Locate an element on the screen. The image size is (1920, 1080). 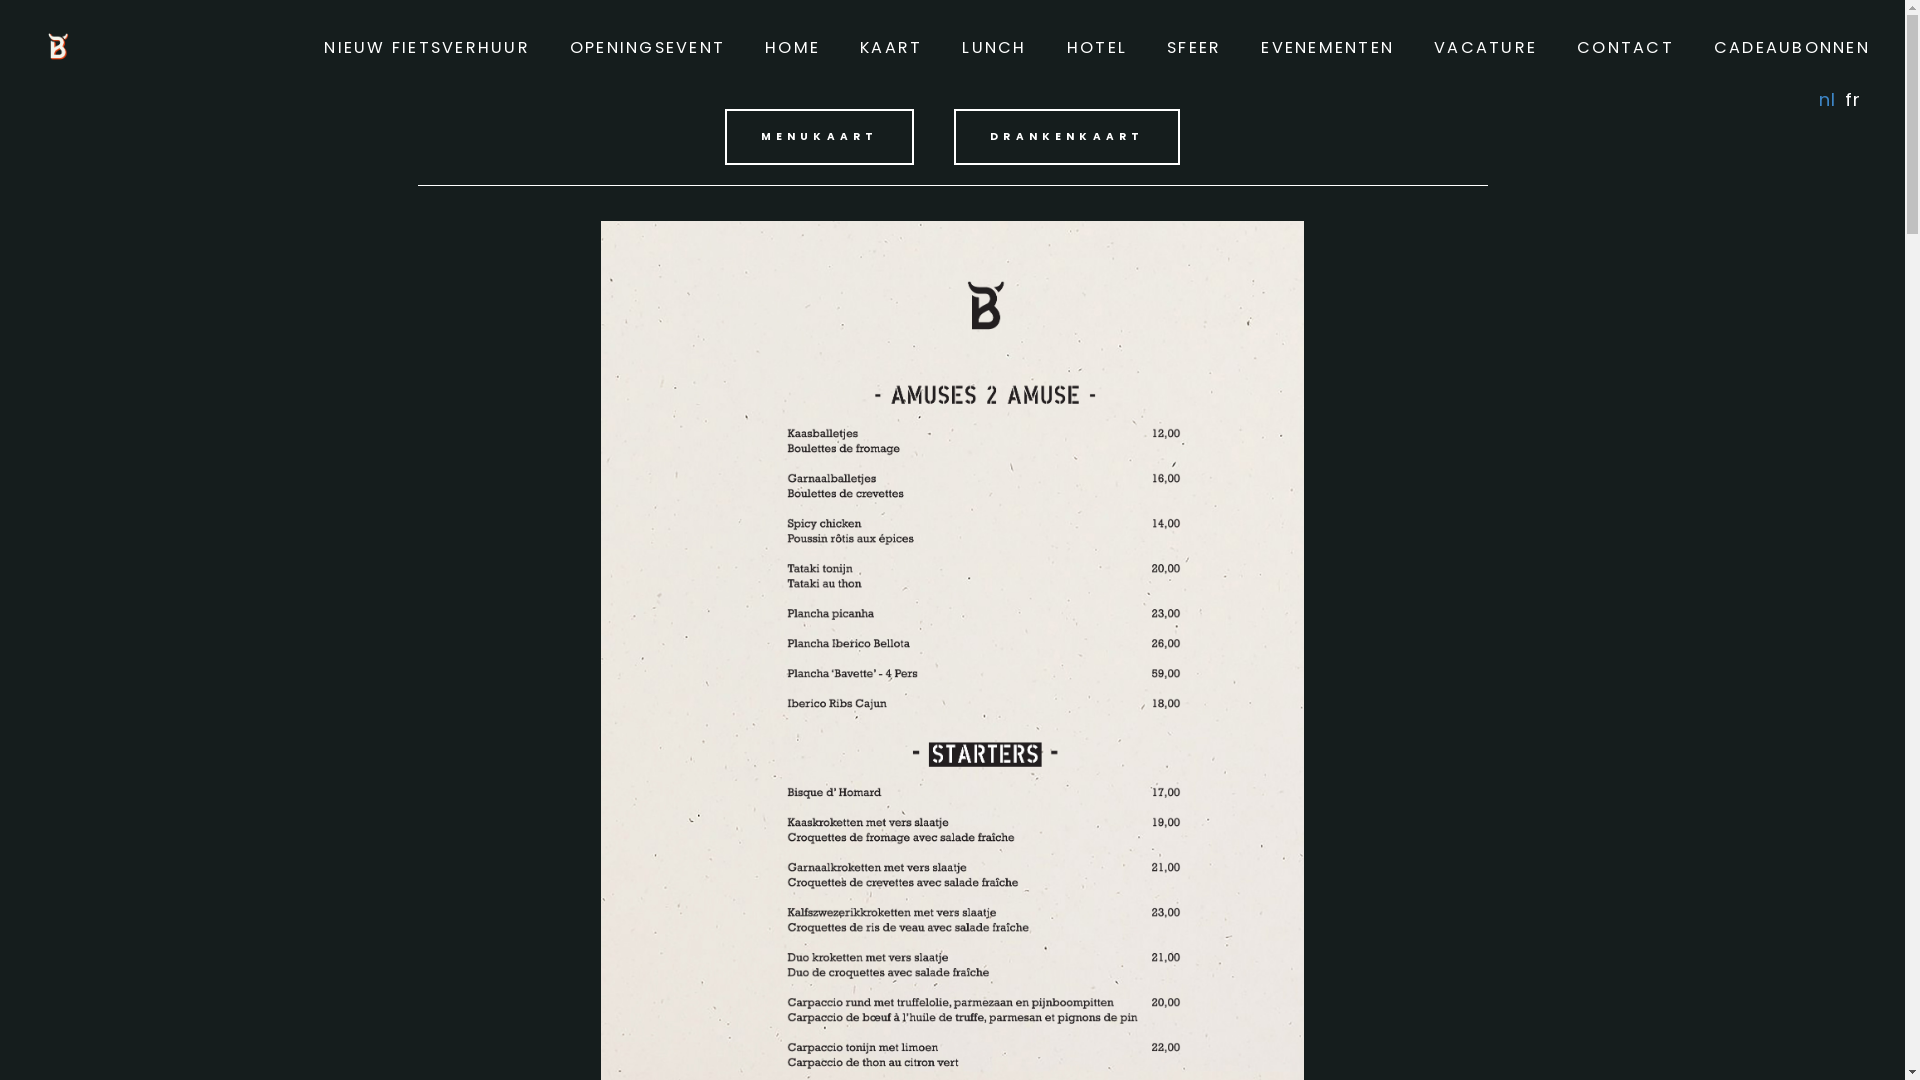
EVENEMENTEN is located at coordinates (1328, 48).